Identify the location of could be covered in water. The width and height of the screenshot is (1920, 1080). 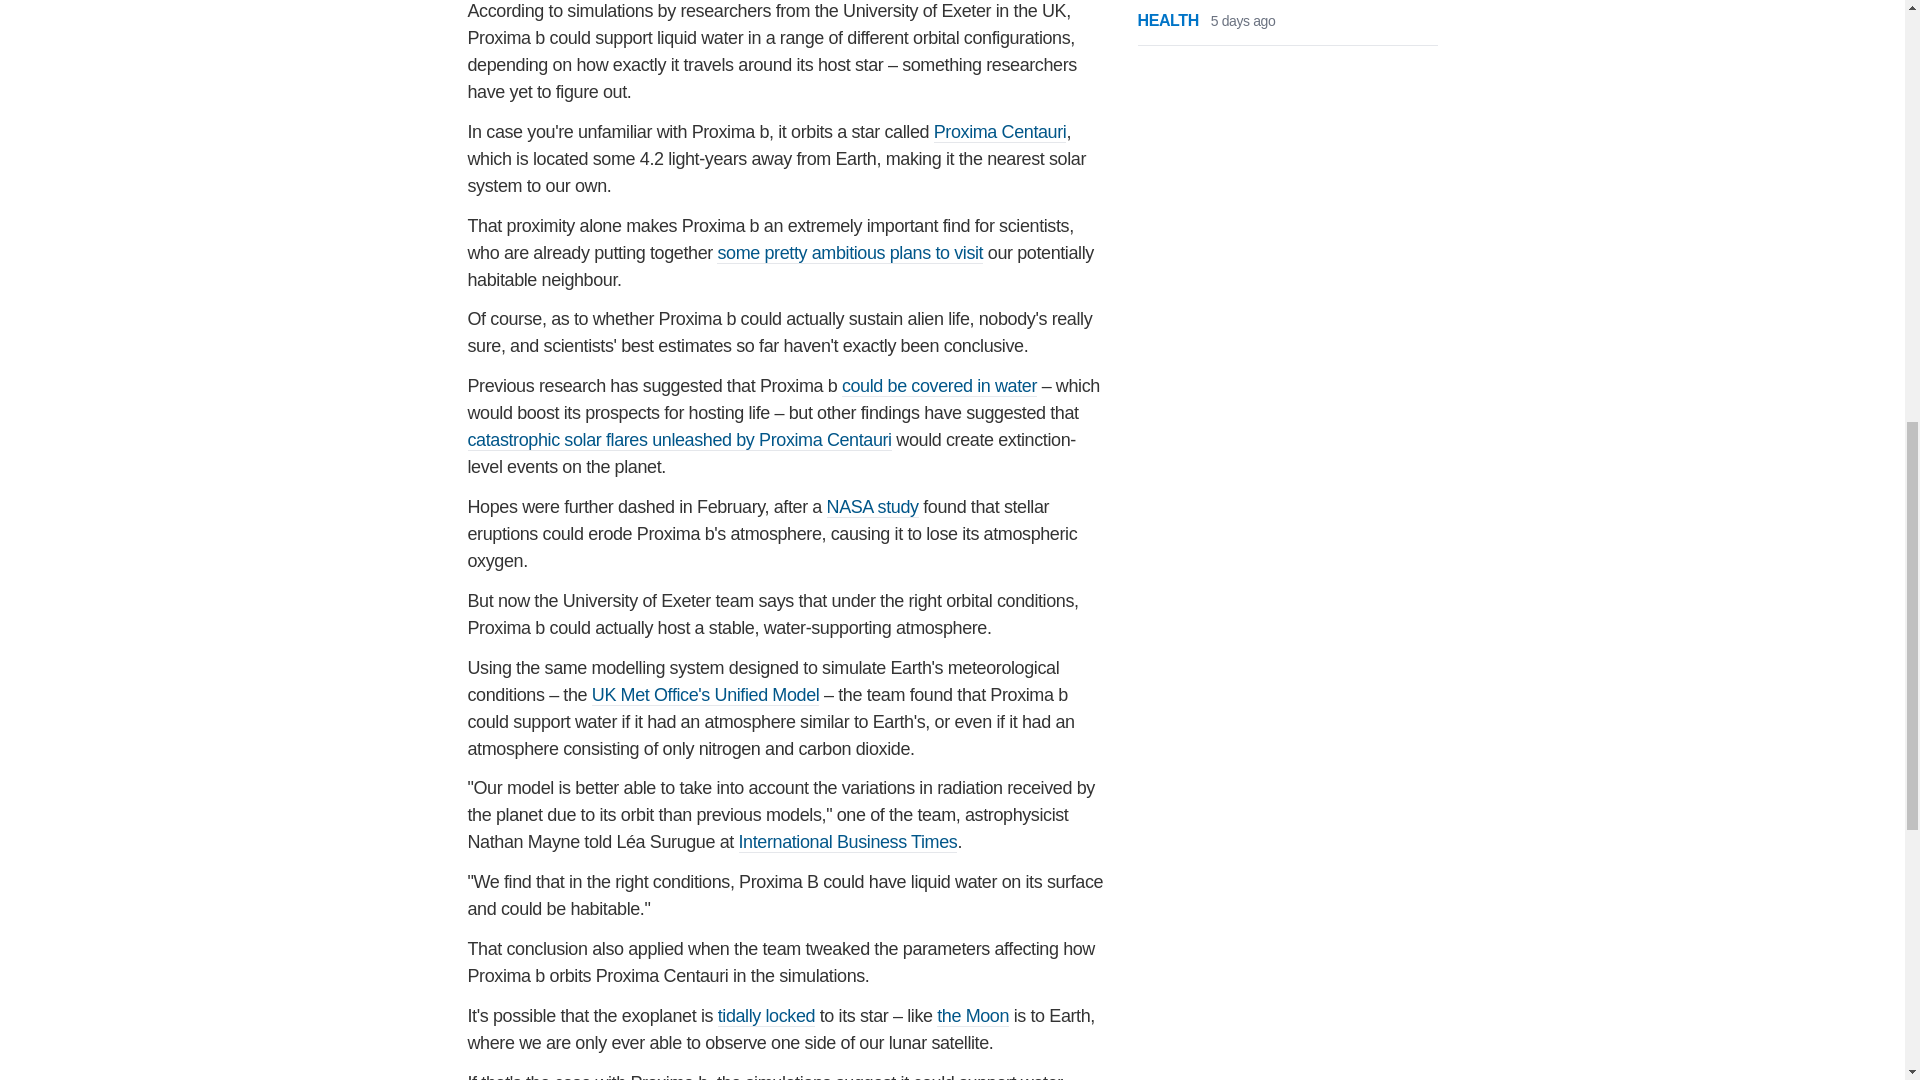
(939, 386).